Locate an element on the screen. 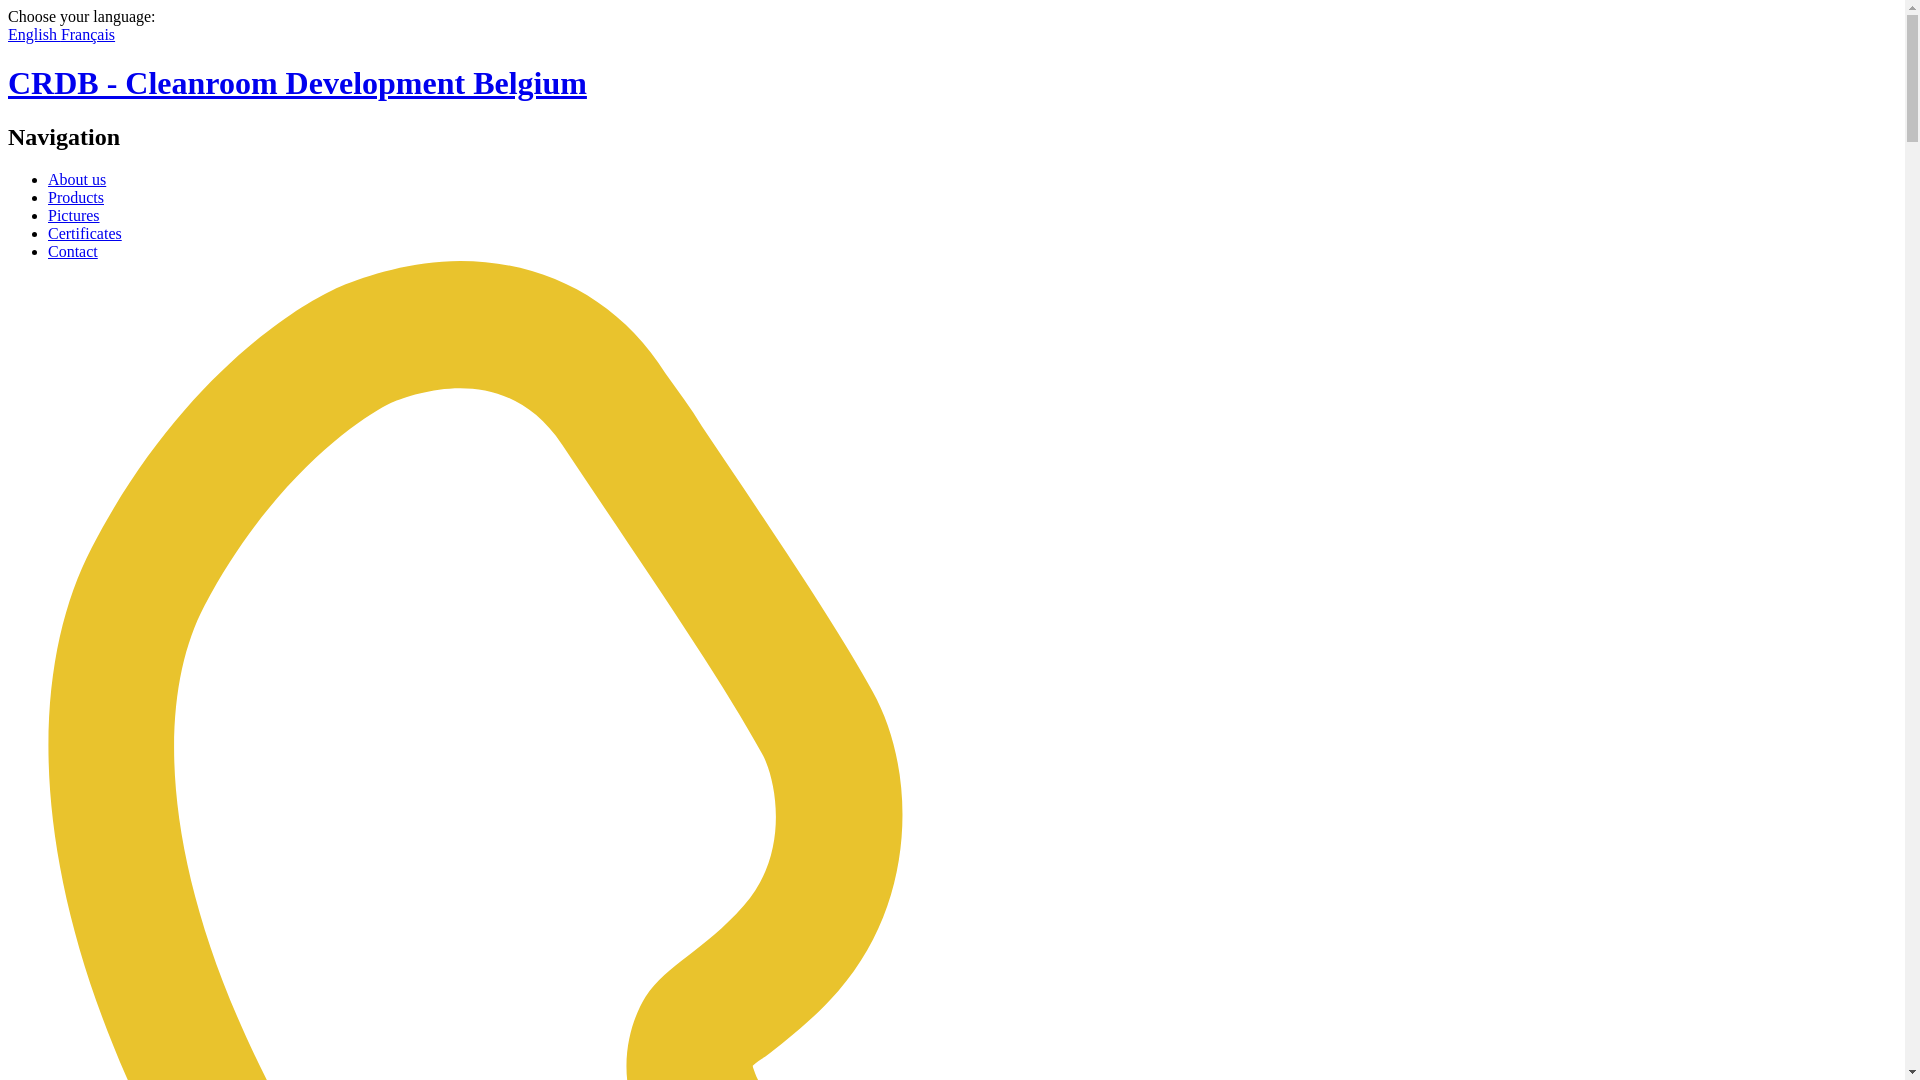  About us is located at coordinates (77, 180).